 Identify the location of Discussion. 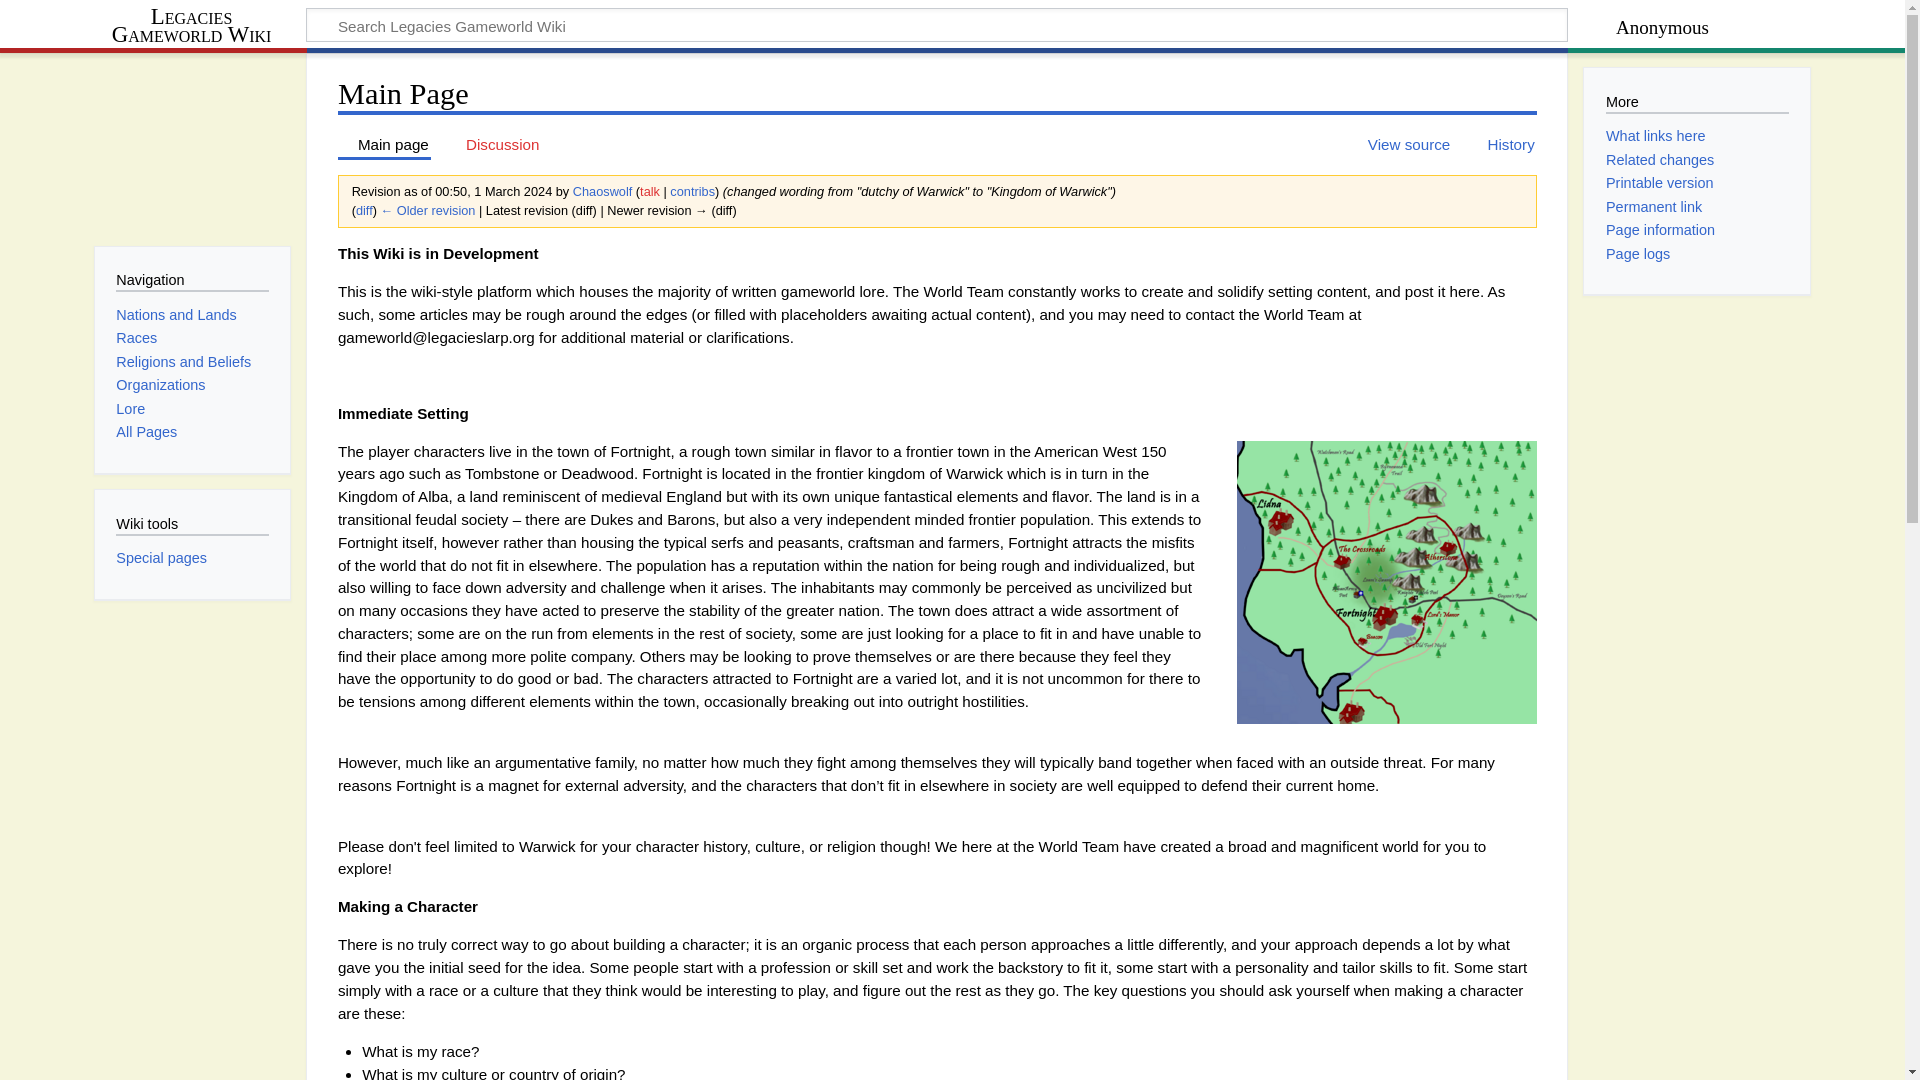
(493, 144).